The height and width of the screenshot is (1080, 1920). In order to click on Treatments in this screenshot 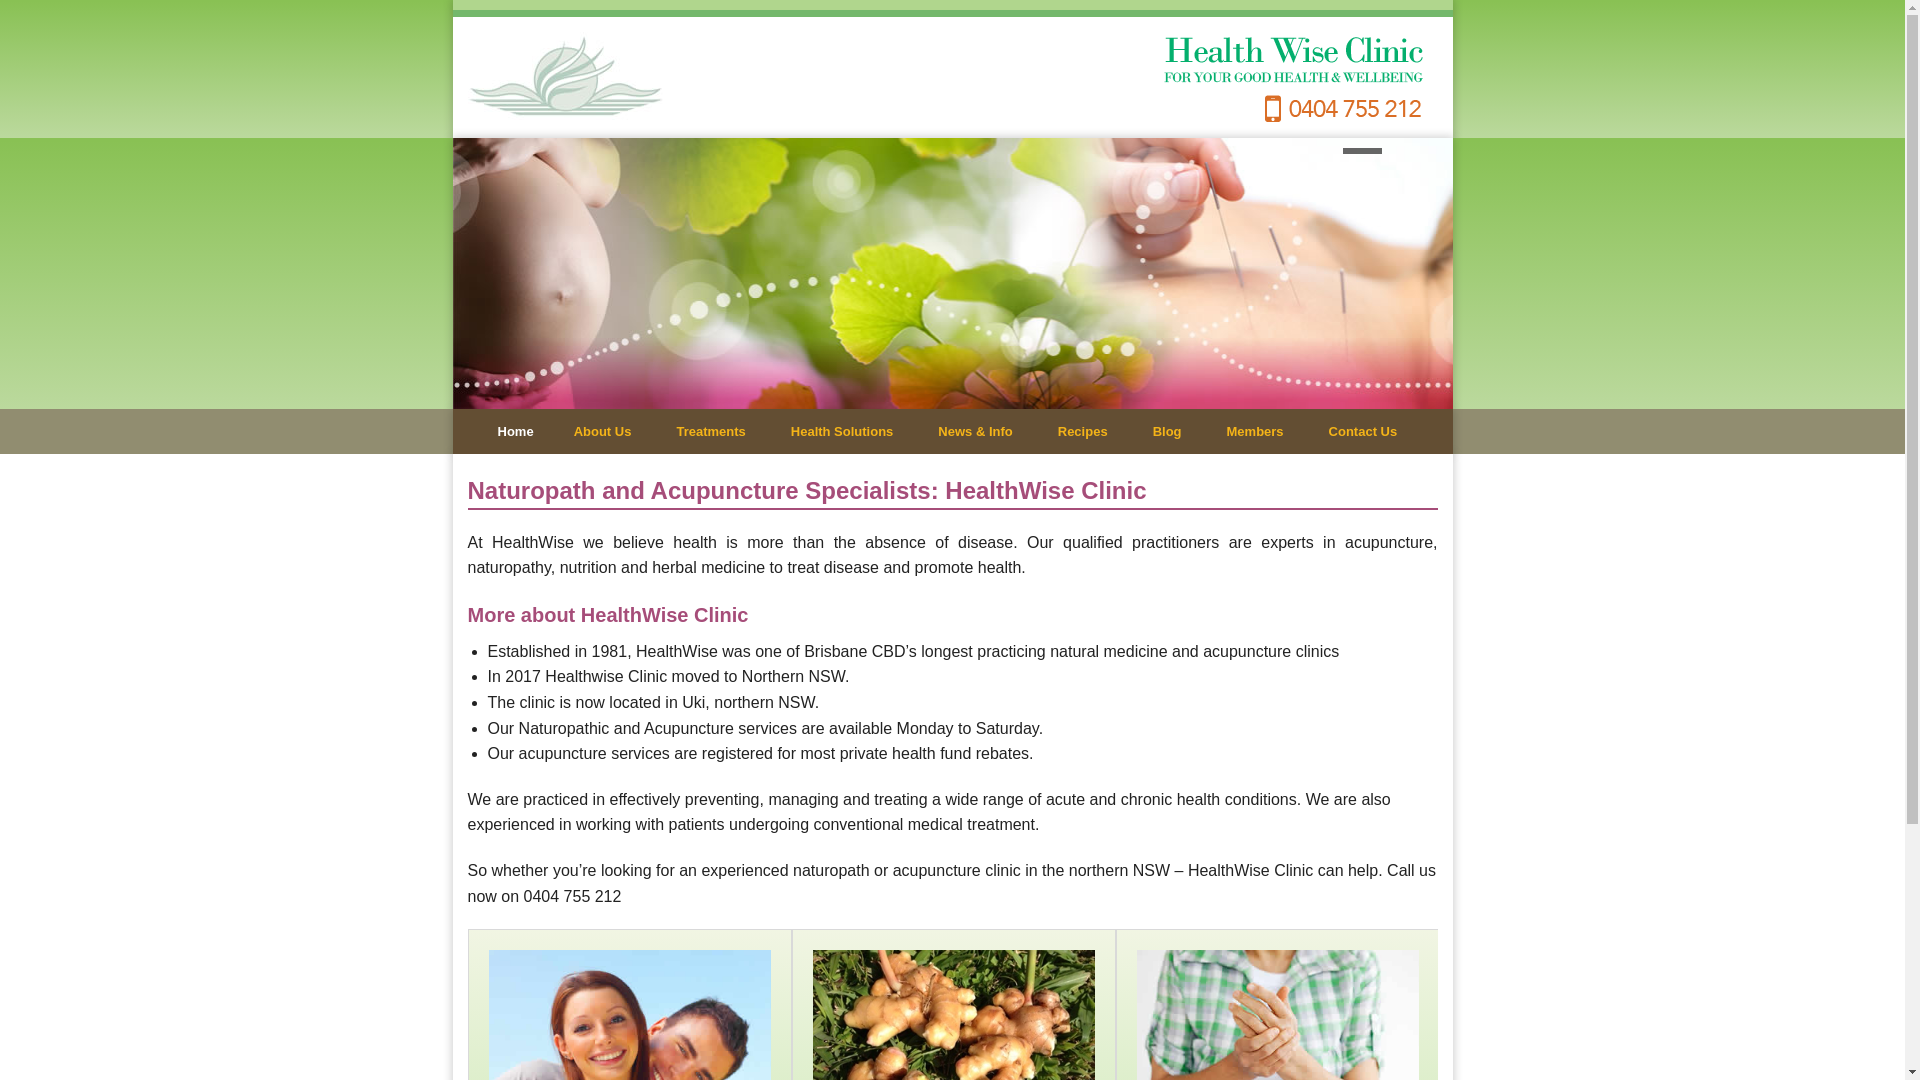, I will do `click(718, 432)`.